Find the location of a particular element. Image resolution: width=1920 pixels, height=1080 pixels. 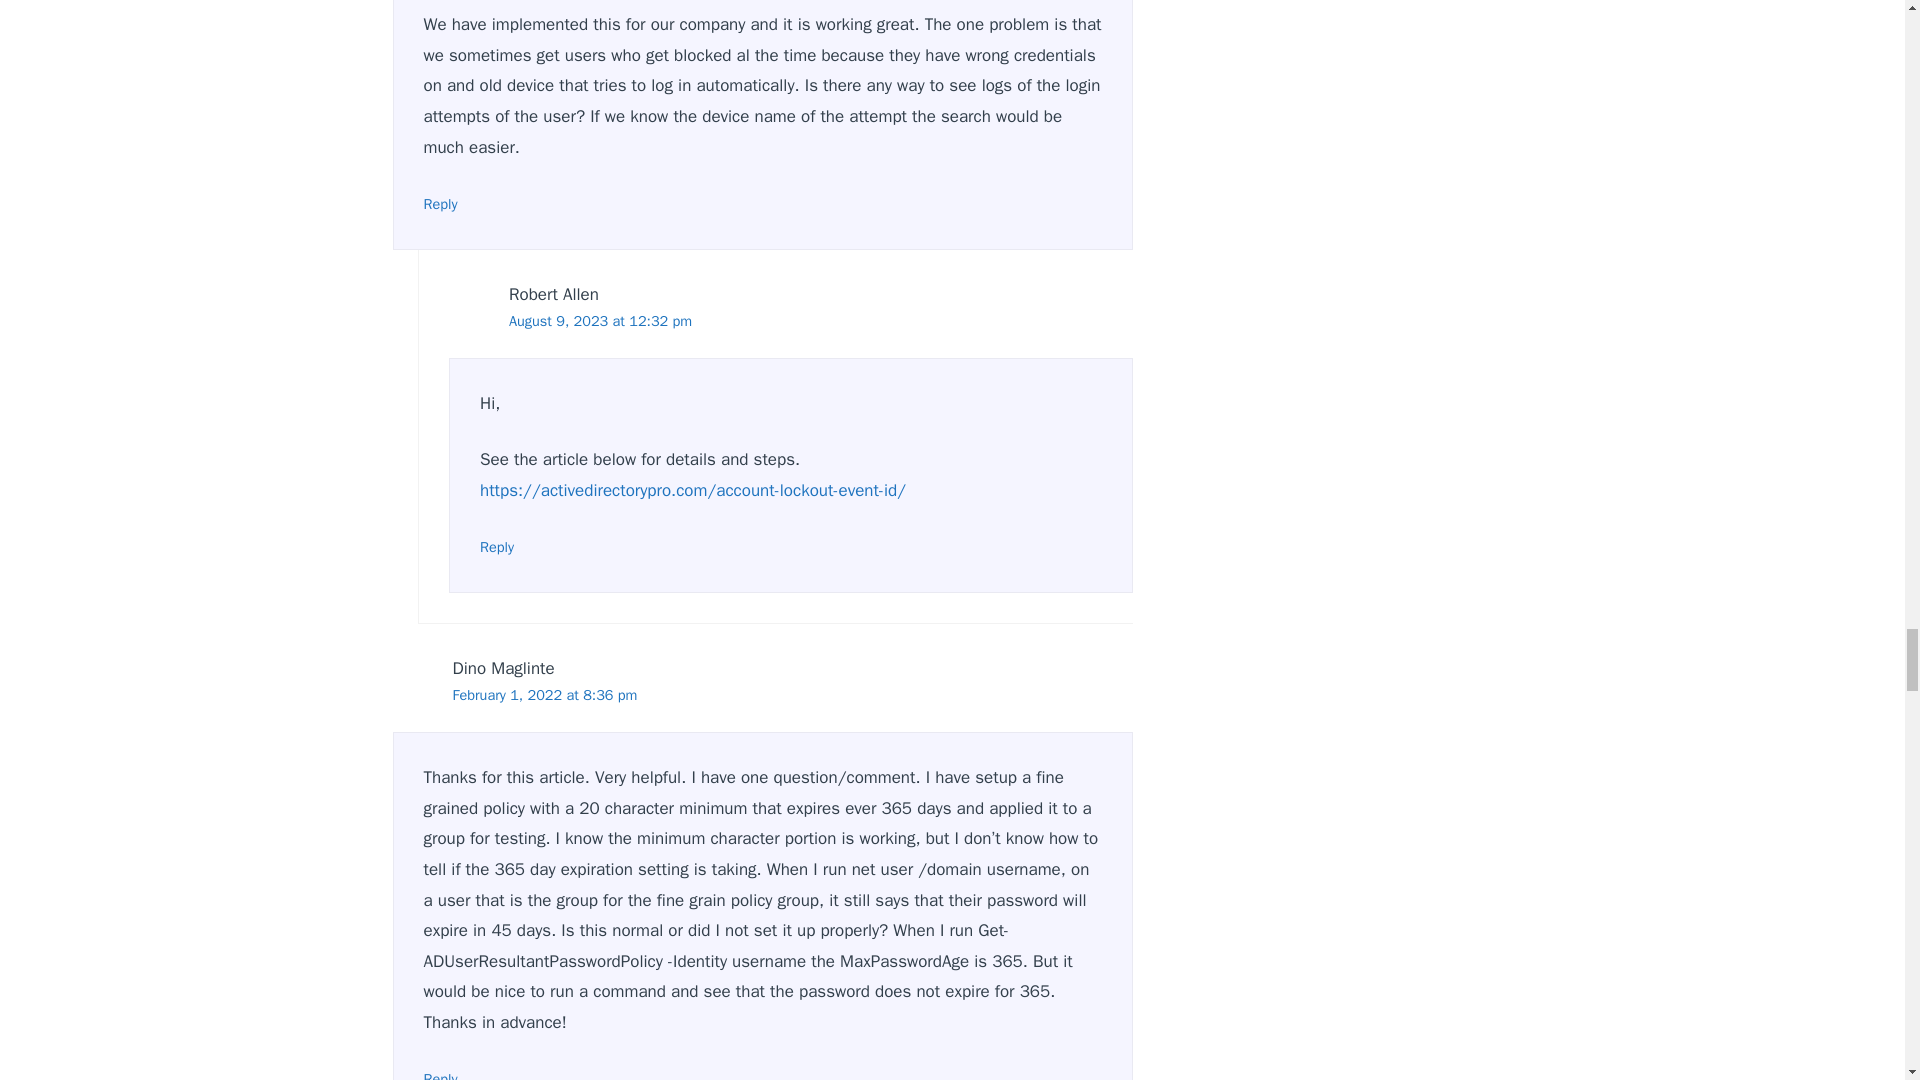

Reply is located at coordinates (441, 1075).